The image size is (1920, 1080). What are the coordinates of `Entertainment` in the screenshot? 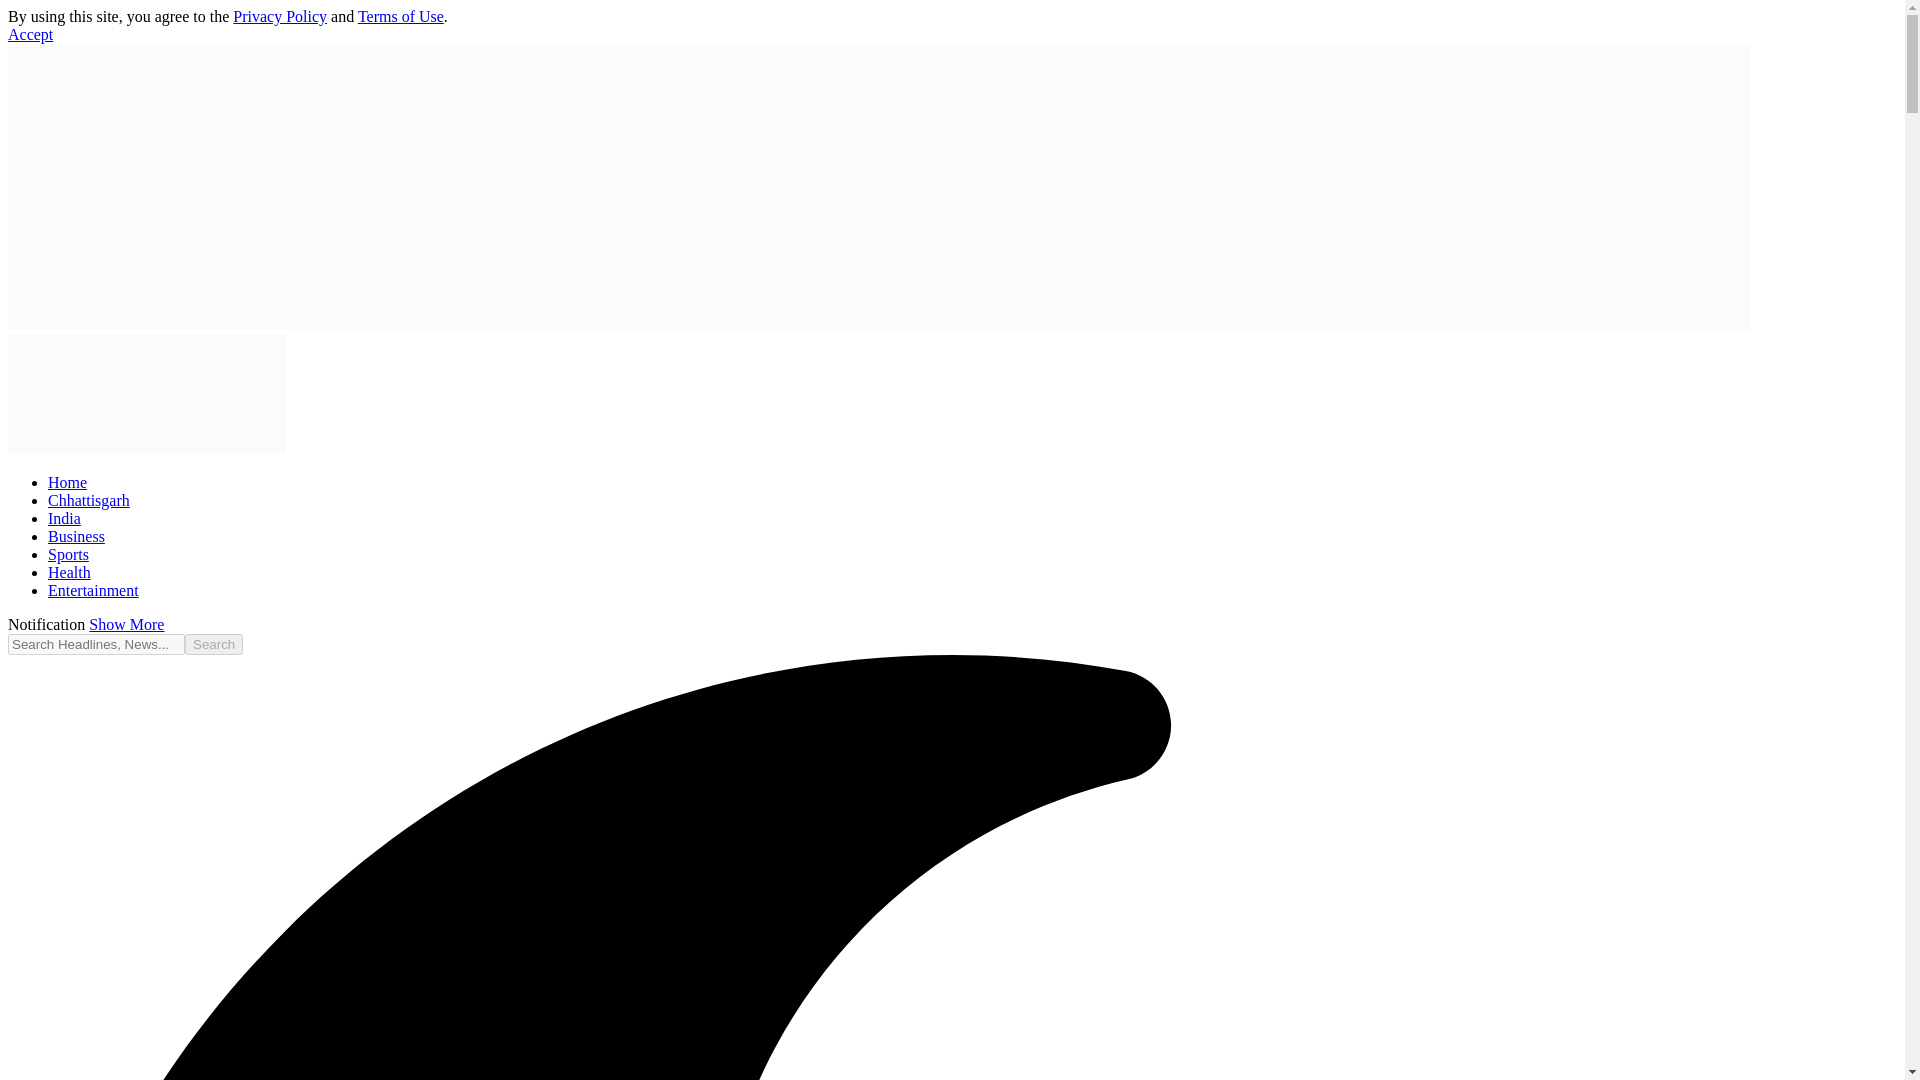 It's located at (93, 590).